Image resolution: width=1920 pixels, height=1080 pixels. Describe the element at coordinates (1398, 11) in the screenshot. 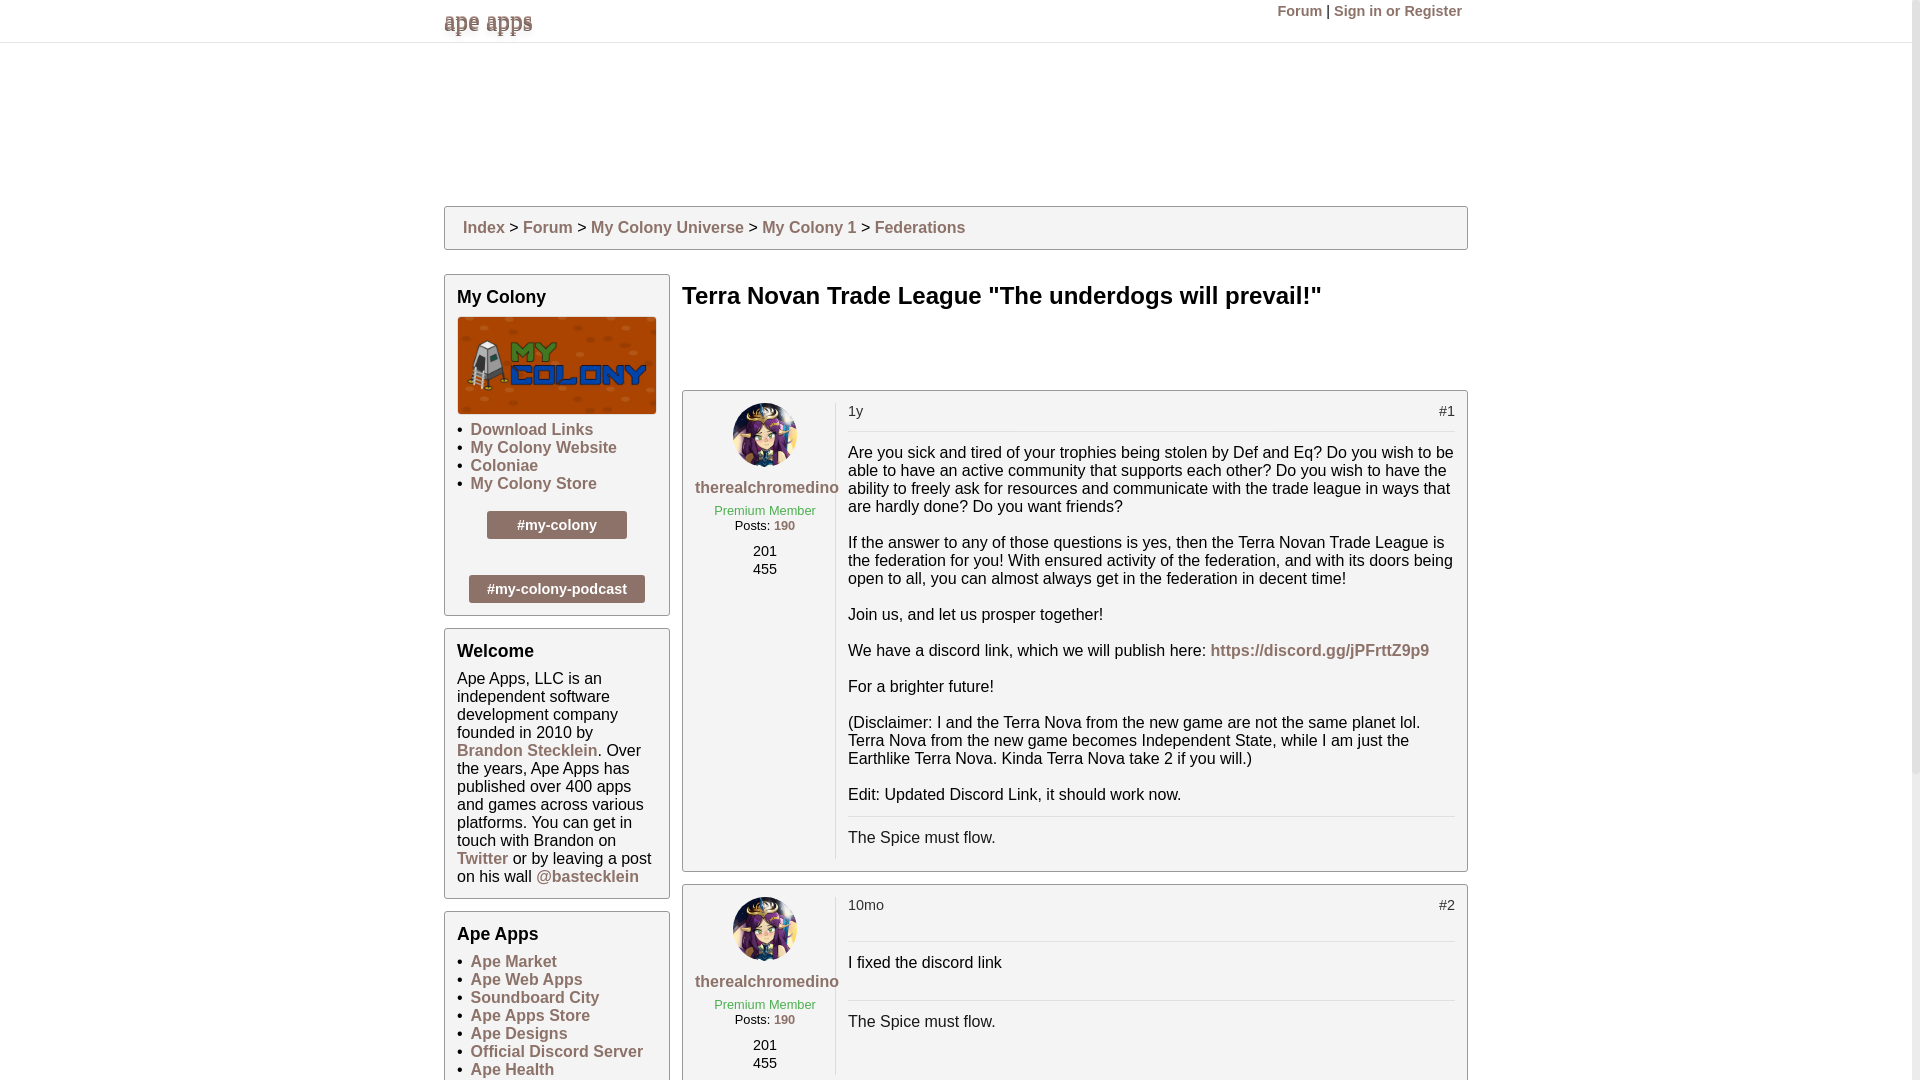

I see `Sign in or Register` at that location.